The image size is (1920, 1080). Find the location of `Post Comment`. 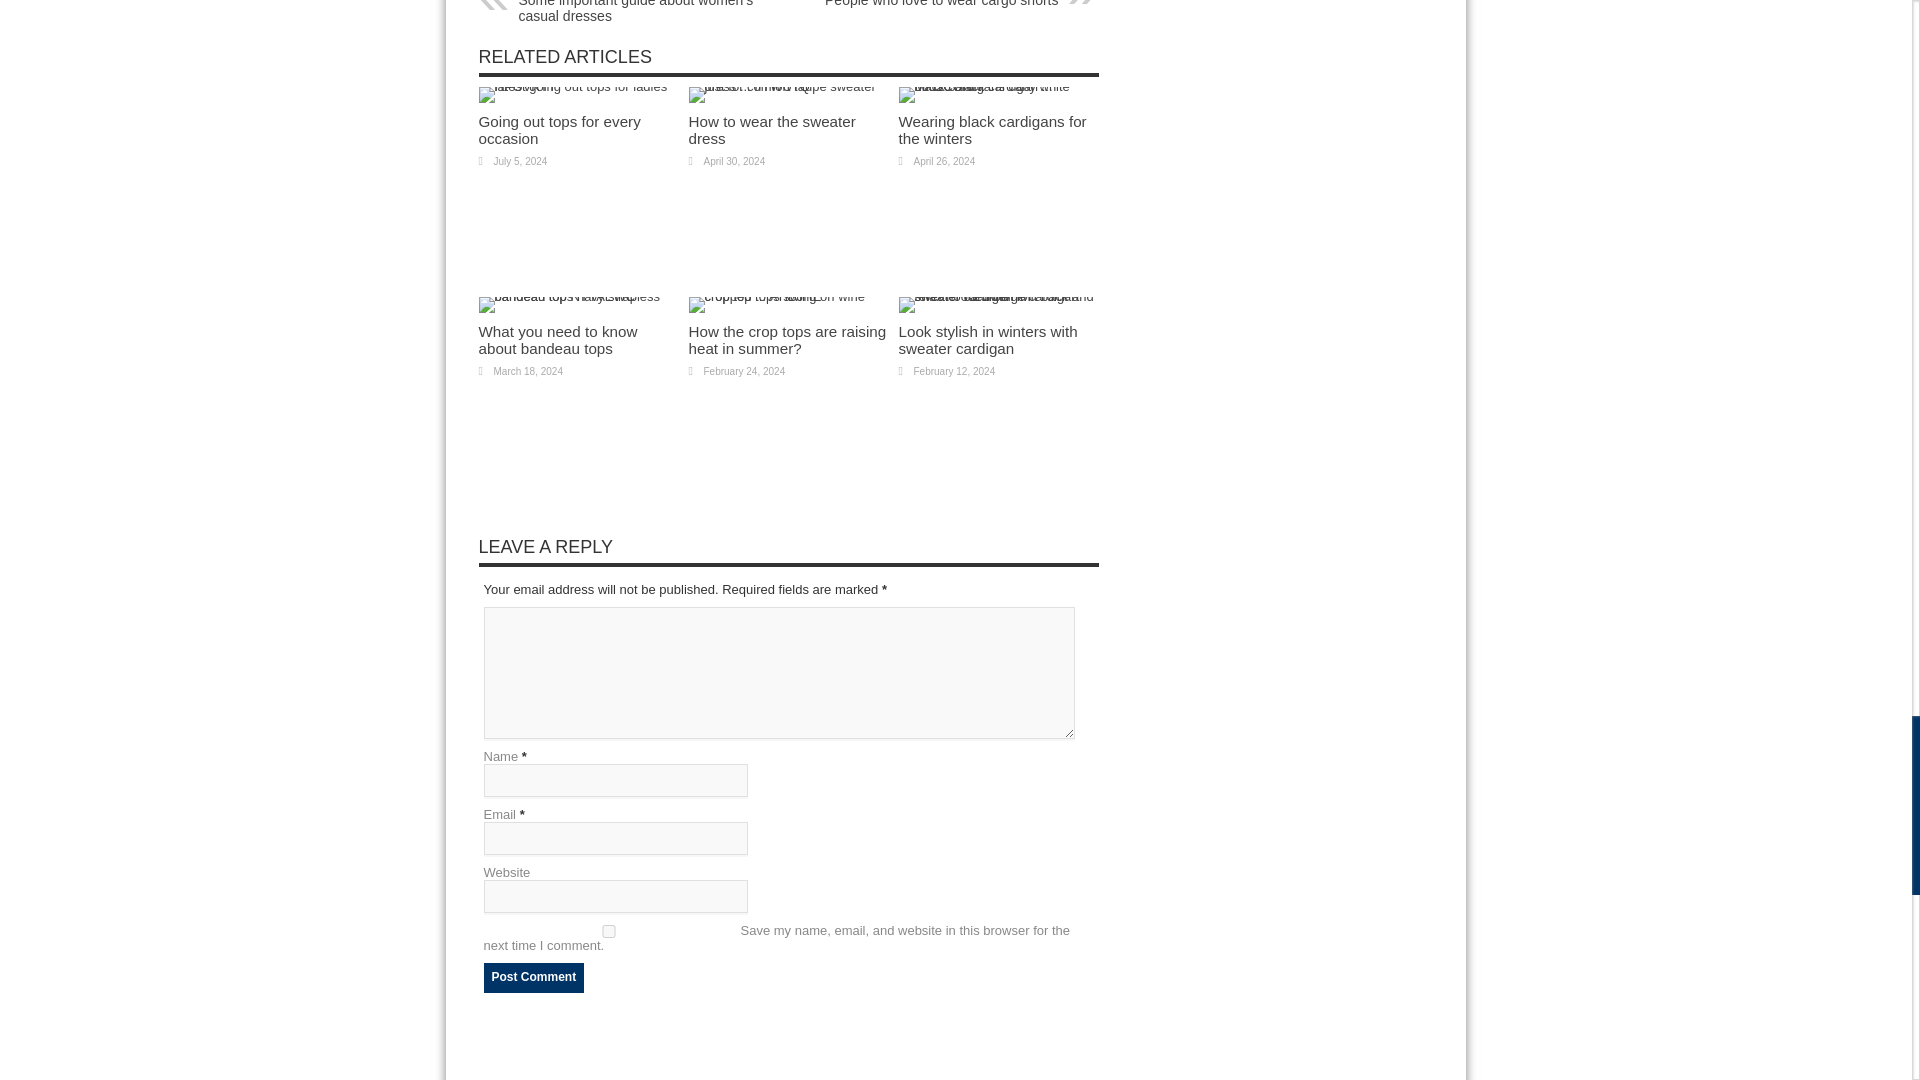

Post Comment is located at coordinates (534, 978).